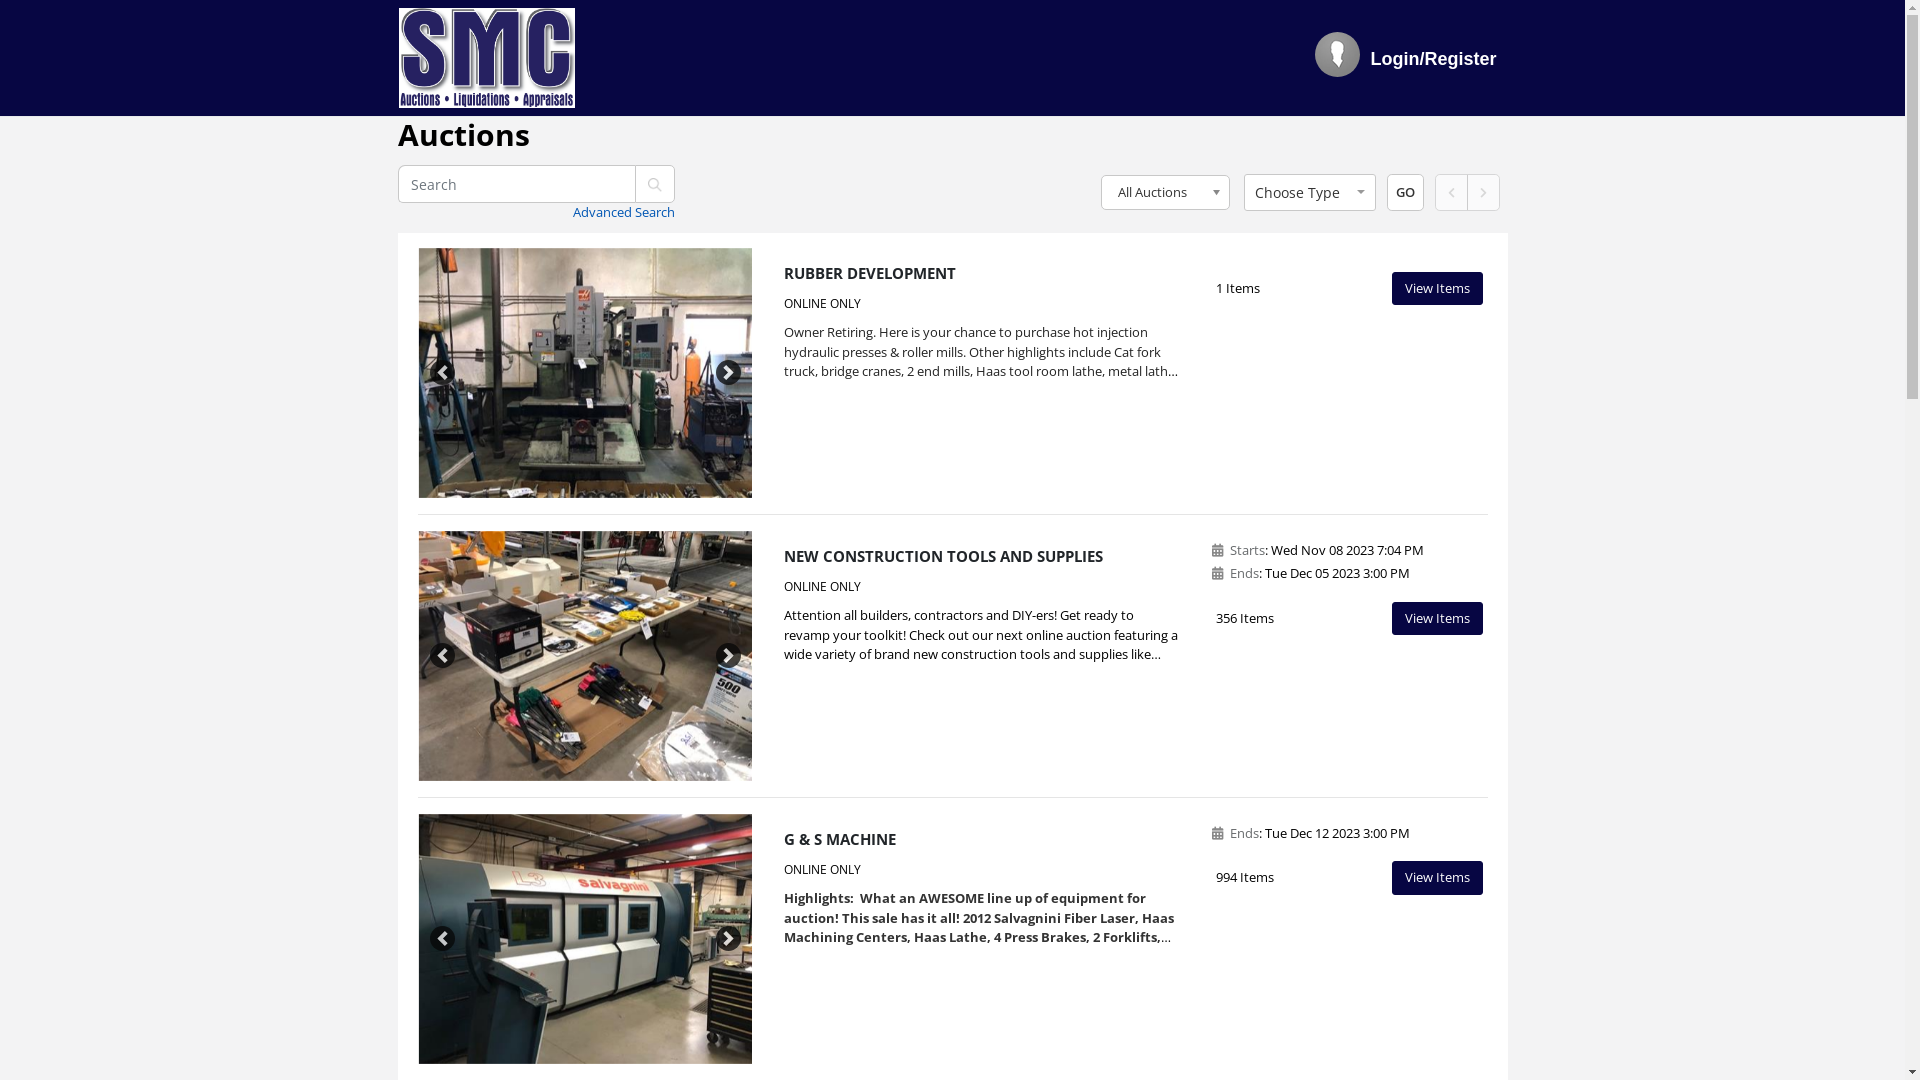  I want to click on Next, so click(729, 373).